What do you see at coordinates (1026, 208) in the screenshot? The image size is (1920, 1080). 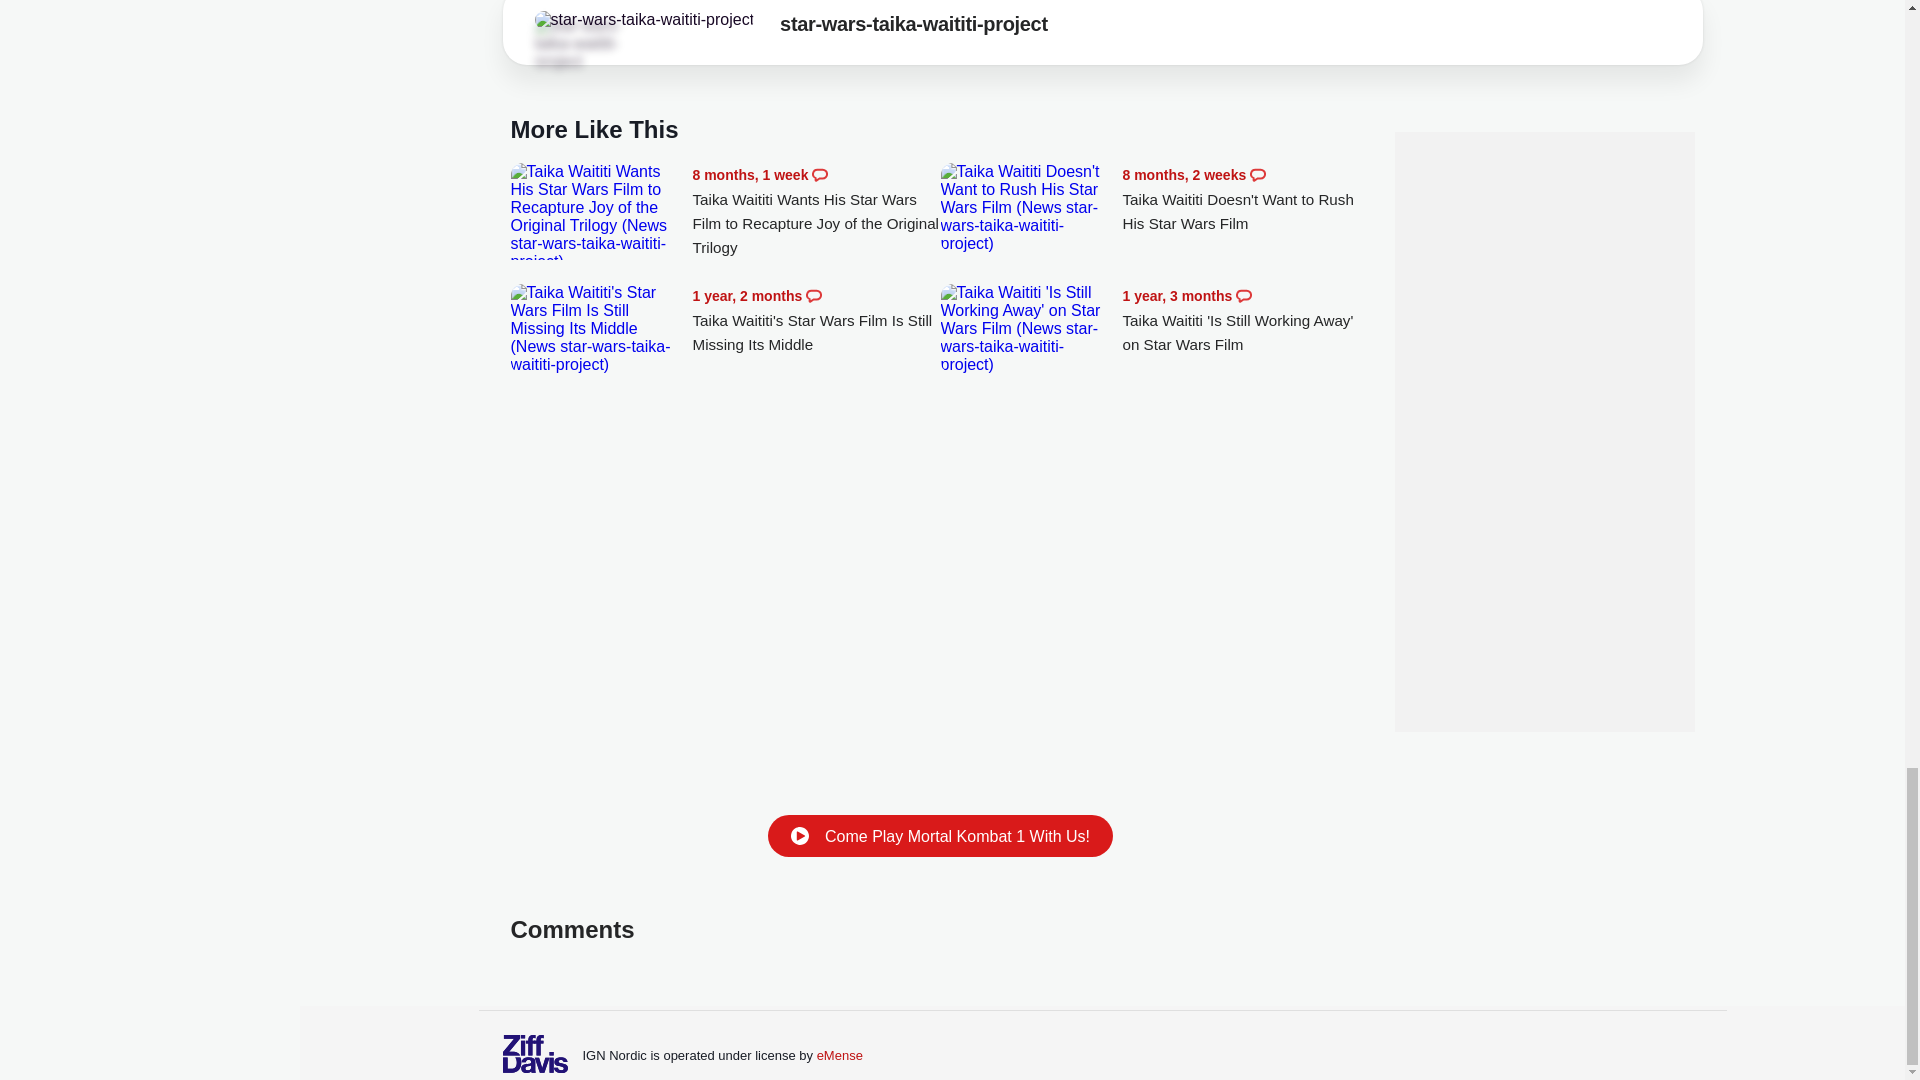 I see `Taika Waititi Doesn't Want to Rush His Star Wars Film` at bounding box center [1026, 208].